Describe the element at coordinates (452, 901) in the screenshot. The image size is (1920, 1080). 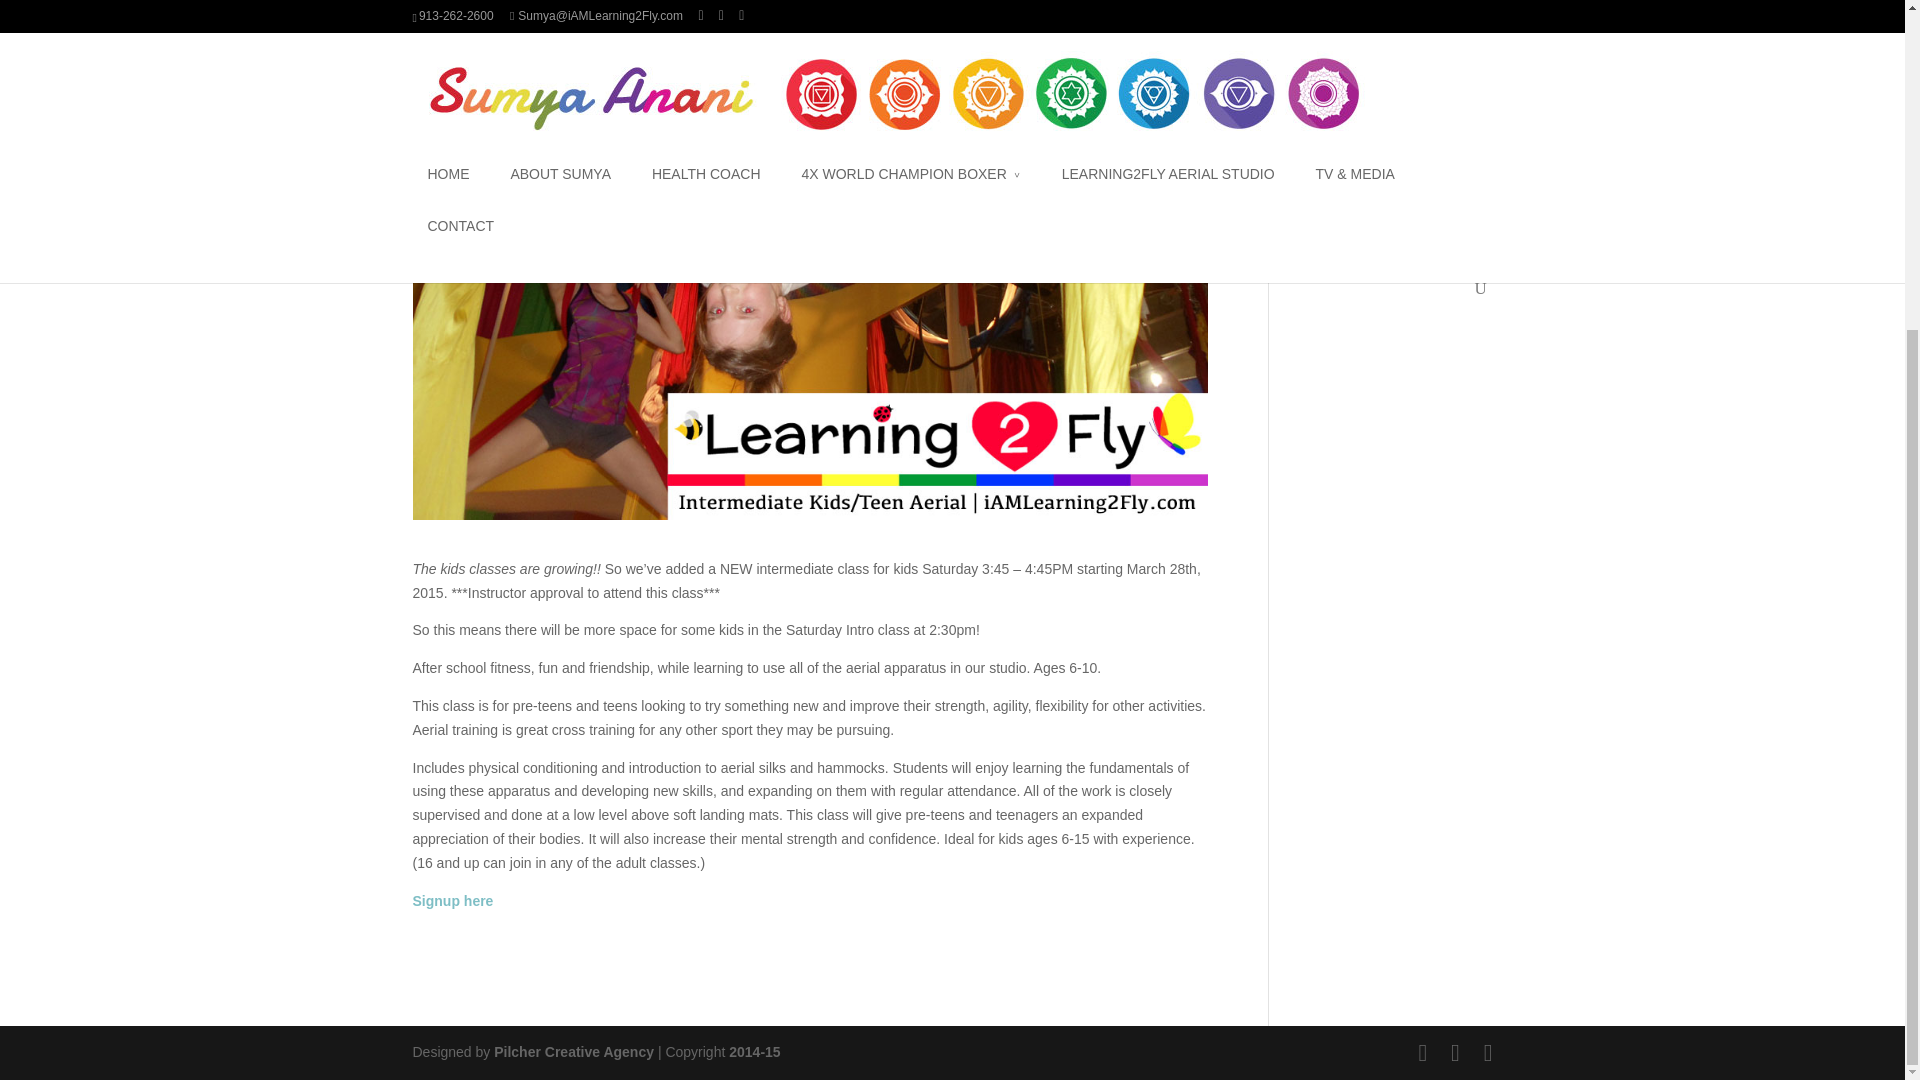
I see `Signup here` at that location.